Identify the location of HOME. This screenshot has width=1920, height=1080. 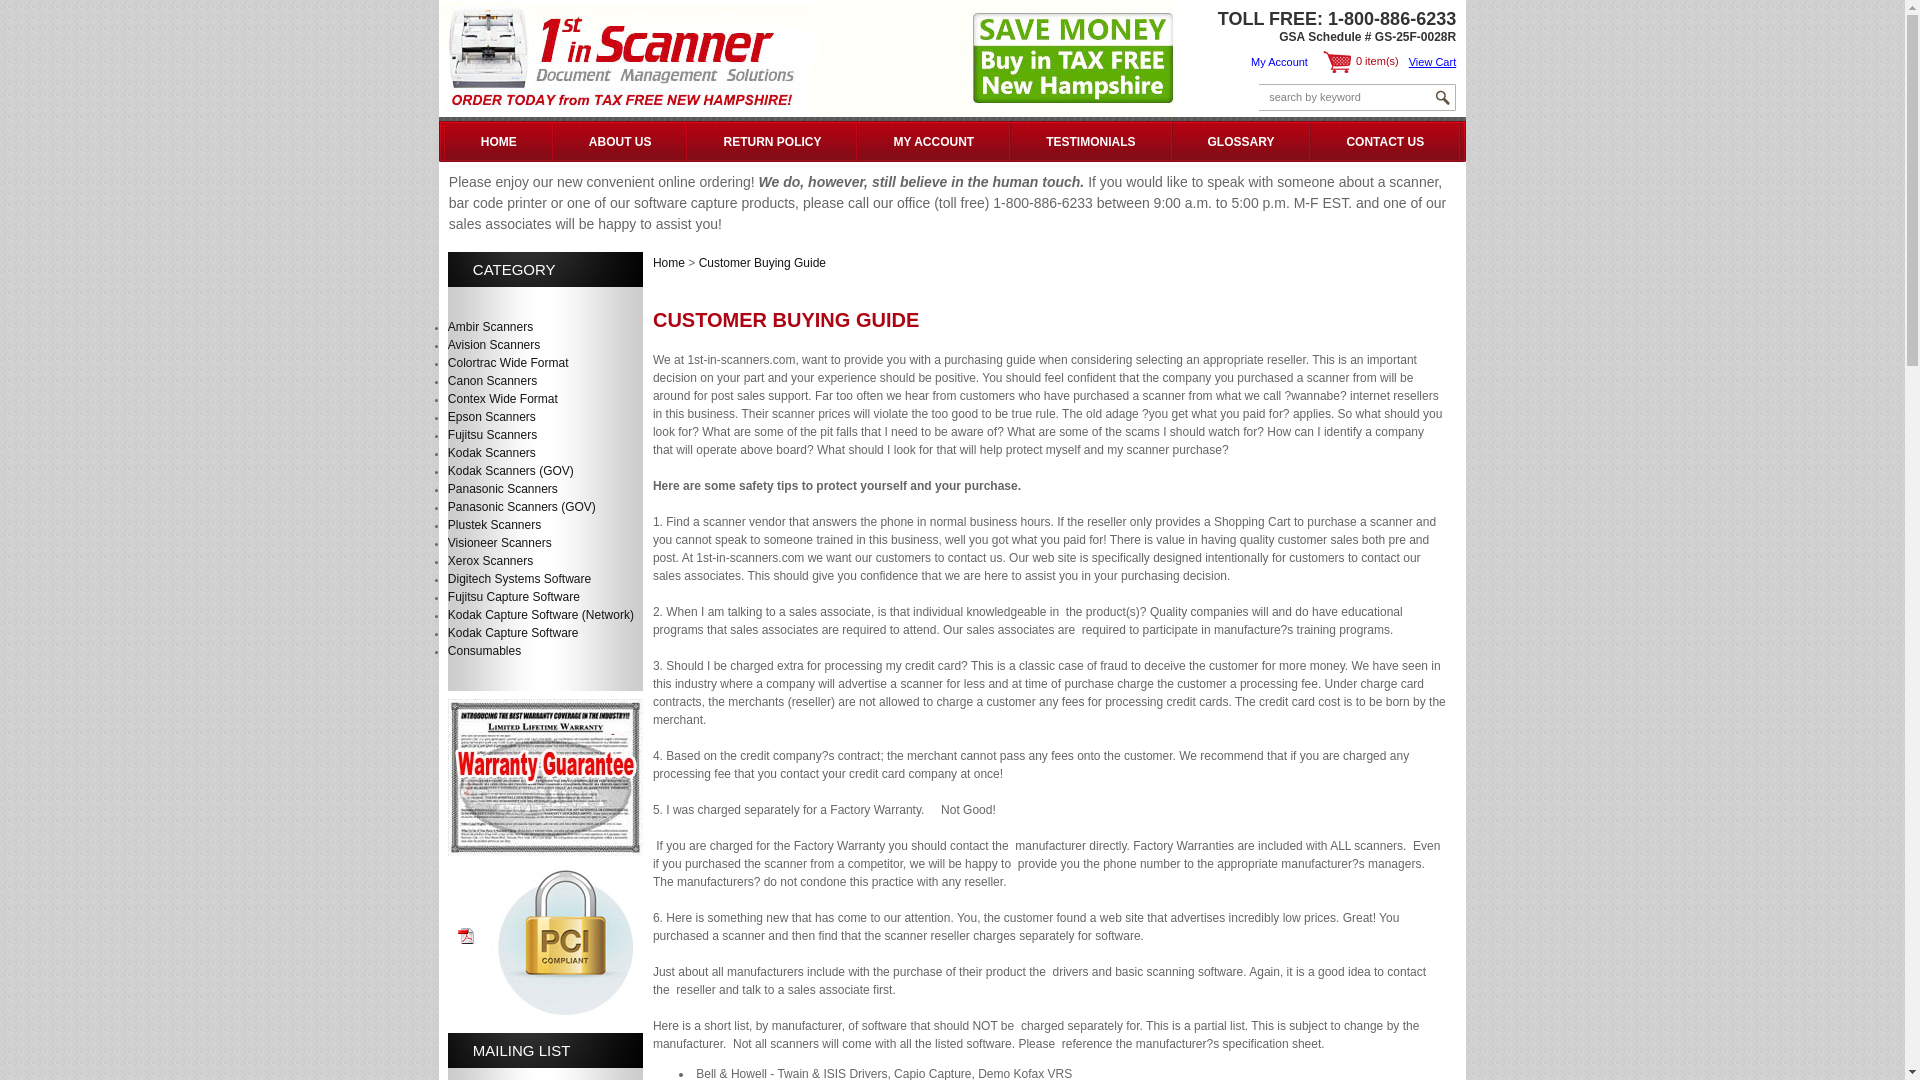
(499, 141).